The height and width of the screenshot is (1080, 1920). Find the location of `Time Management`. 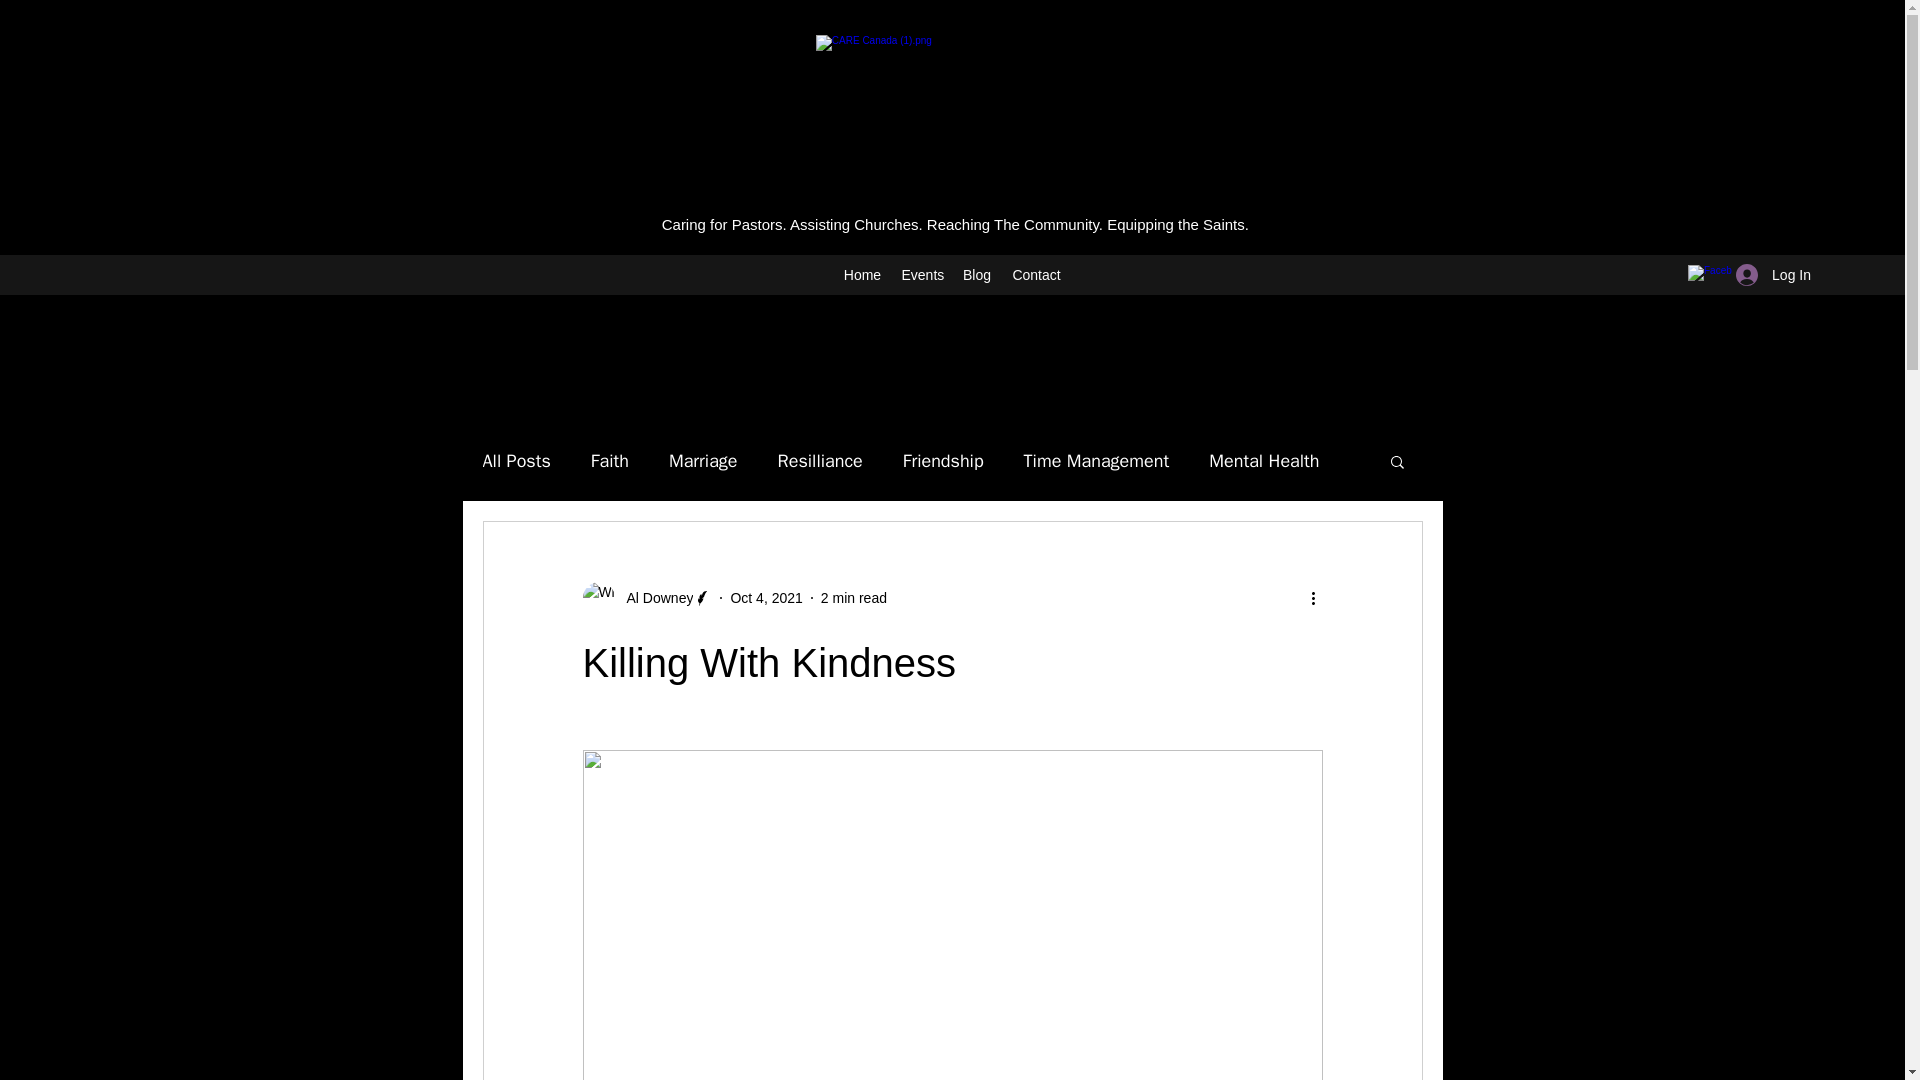

Time Management is located at coordinates (1096, 461).